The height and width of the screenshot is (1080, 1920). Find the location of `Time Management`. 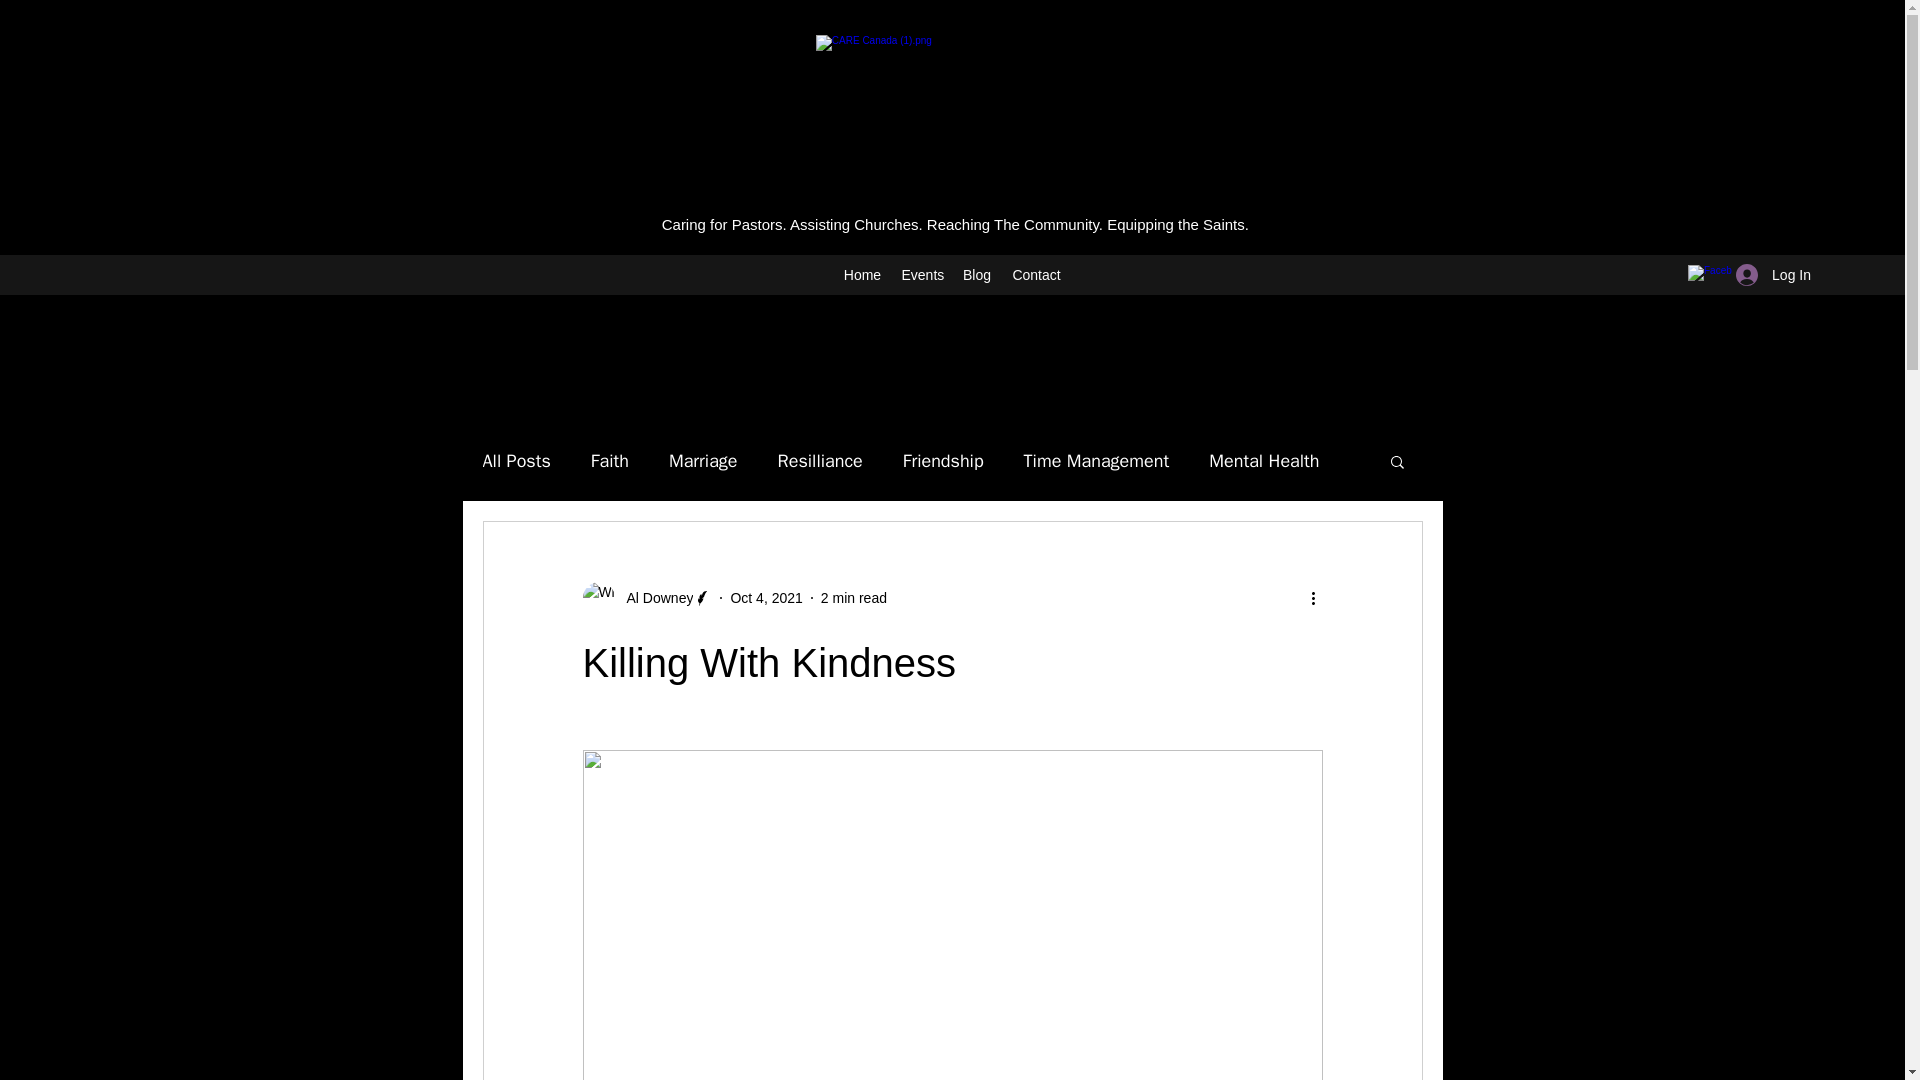

Time Management is located at coordinates (1096, 461).